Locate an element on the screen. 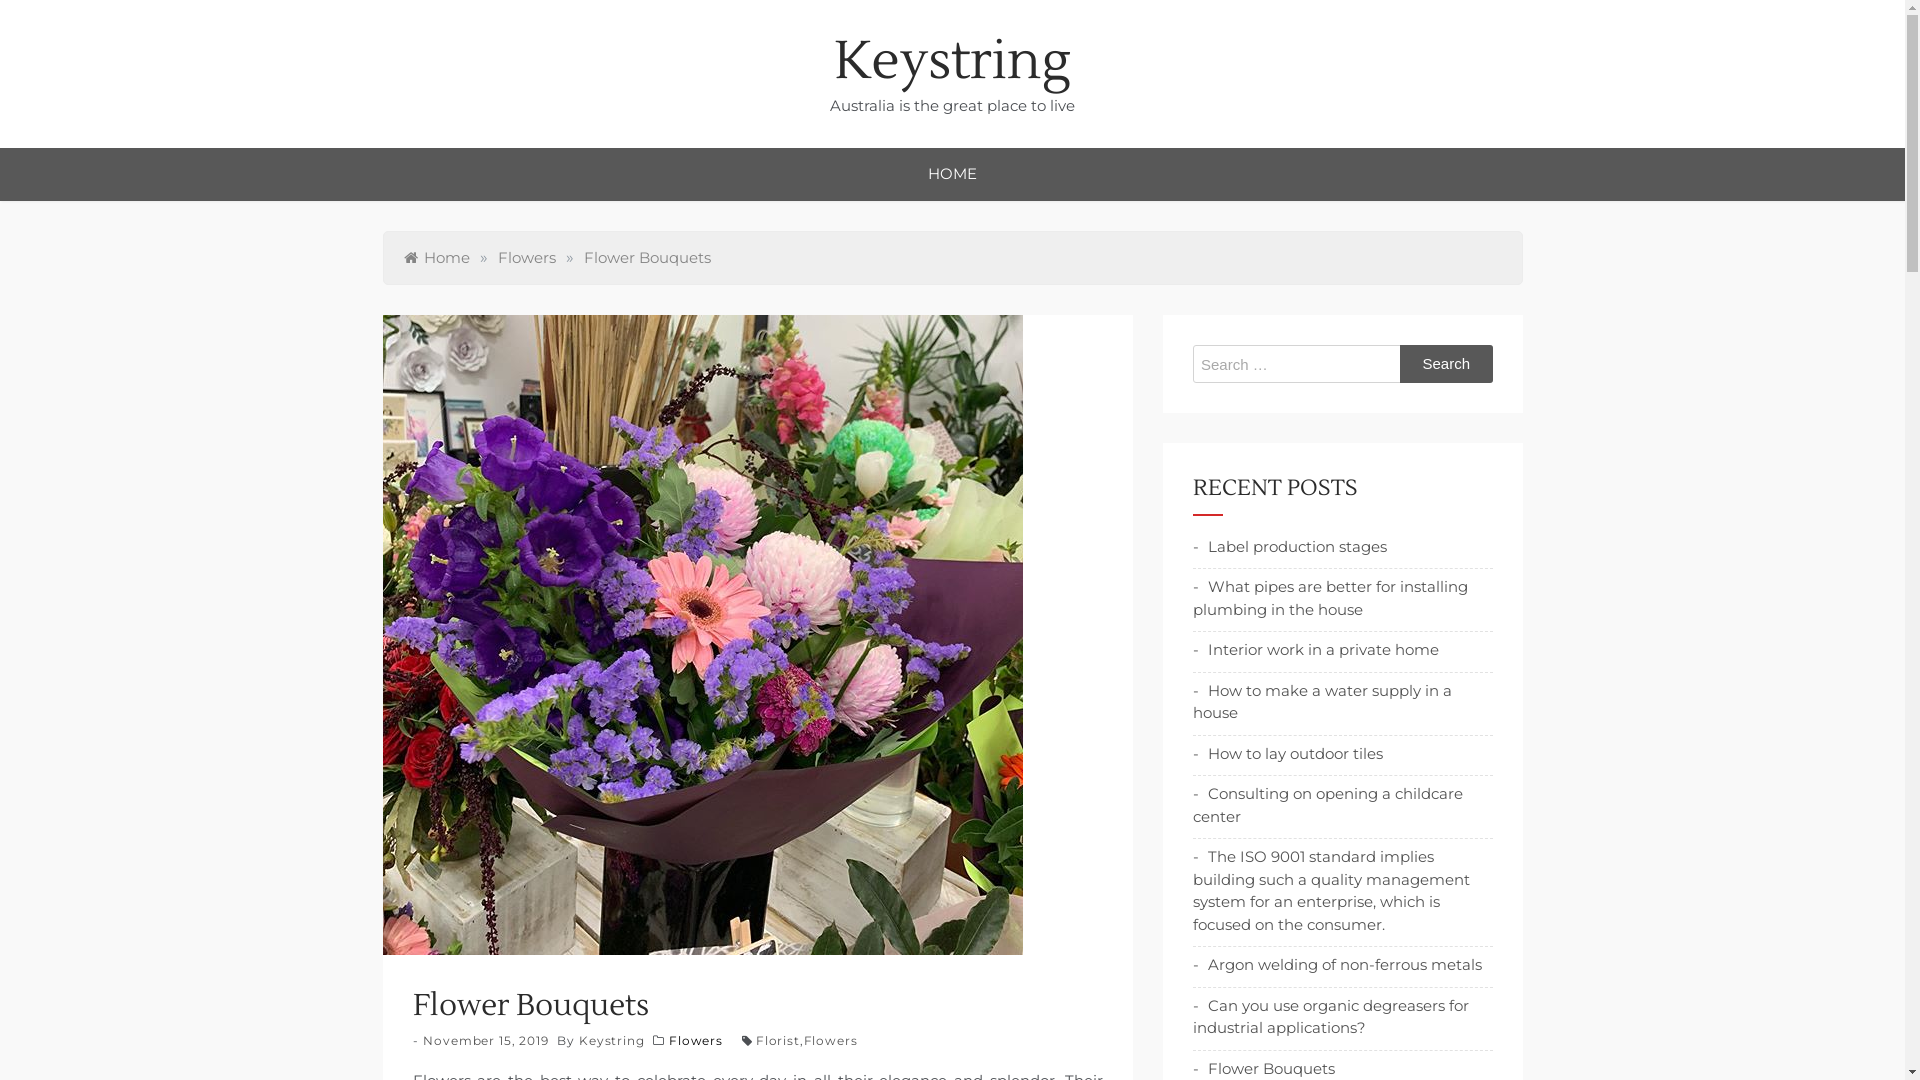 The height and width of the screenshot is (1080, 1920). Interior work in a private home is located at coordinates (1315, 650).